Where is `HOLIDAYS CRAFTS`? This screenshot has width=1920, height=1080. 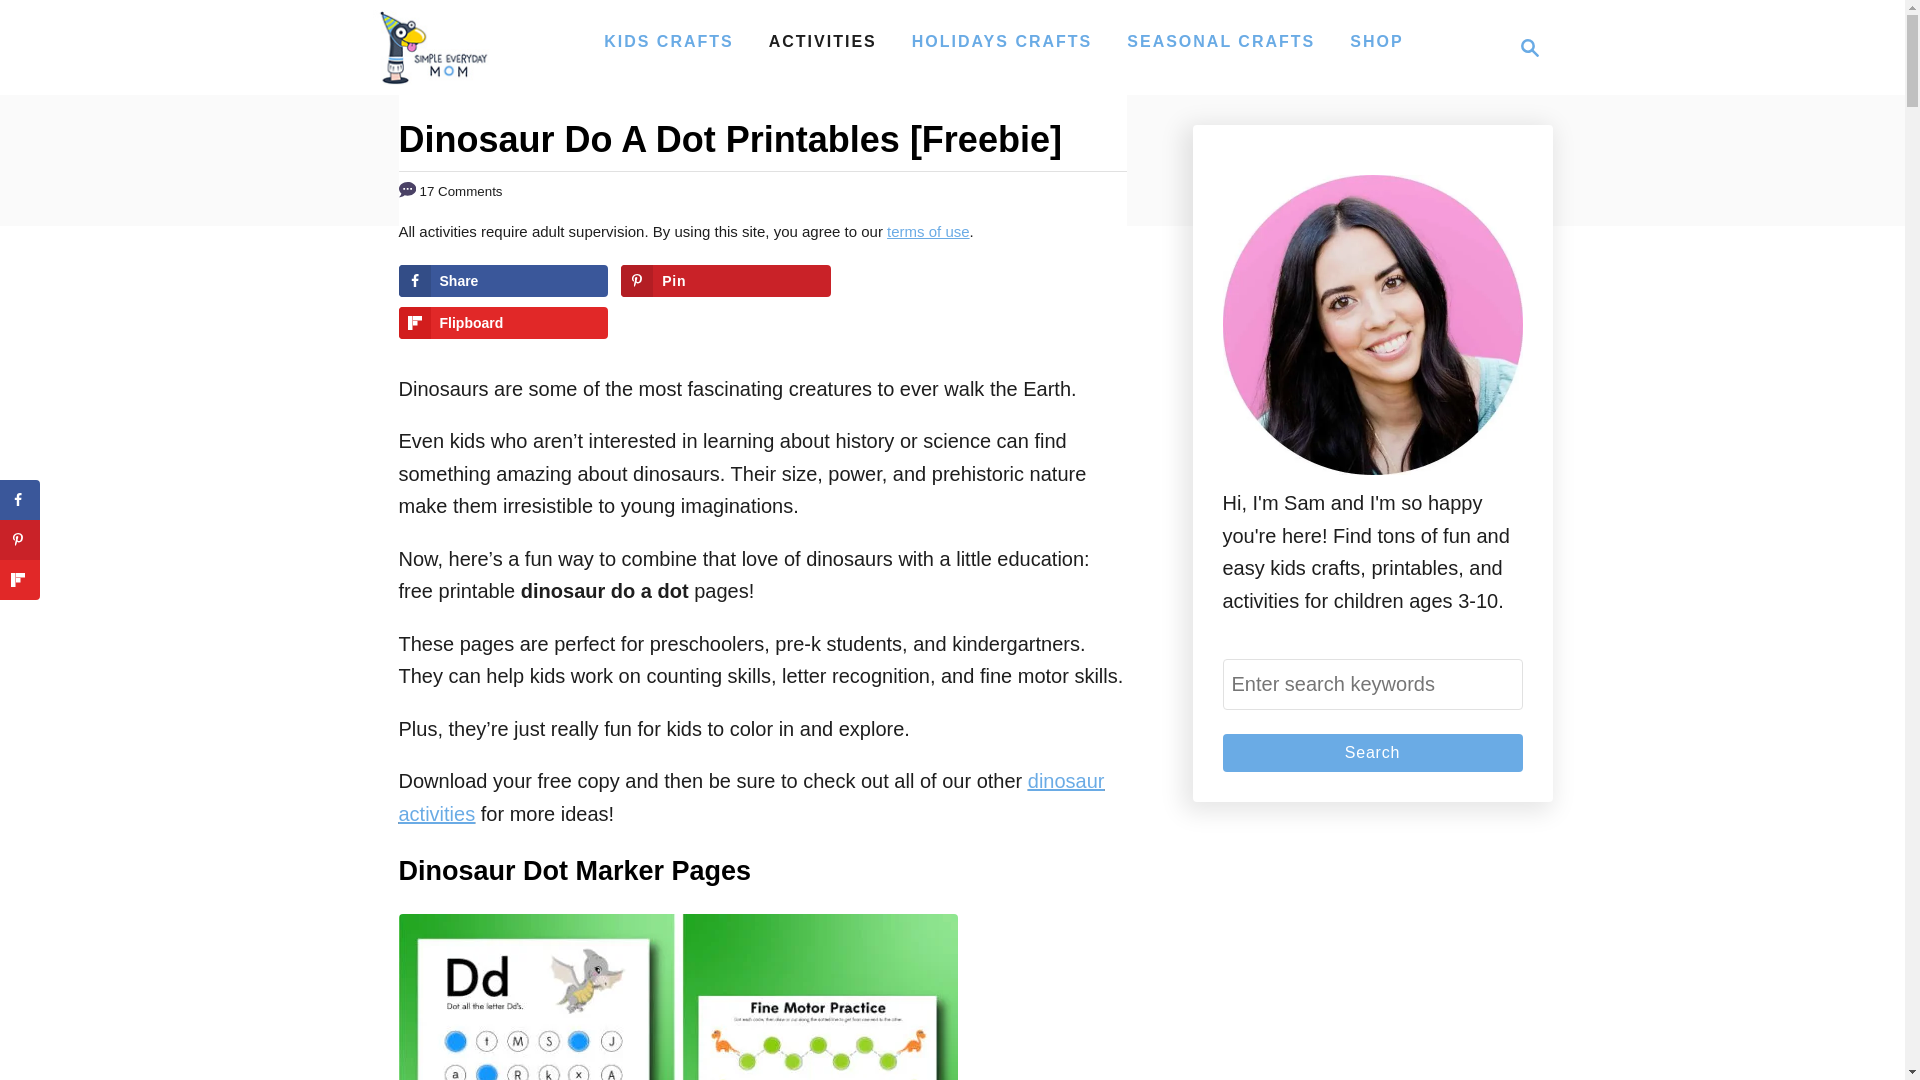 HOLIDAYS CRAFTS is located at coordinates (1002, 41).